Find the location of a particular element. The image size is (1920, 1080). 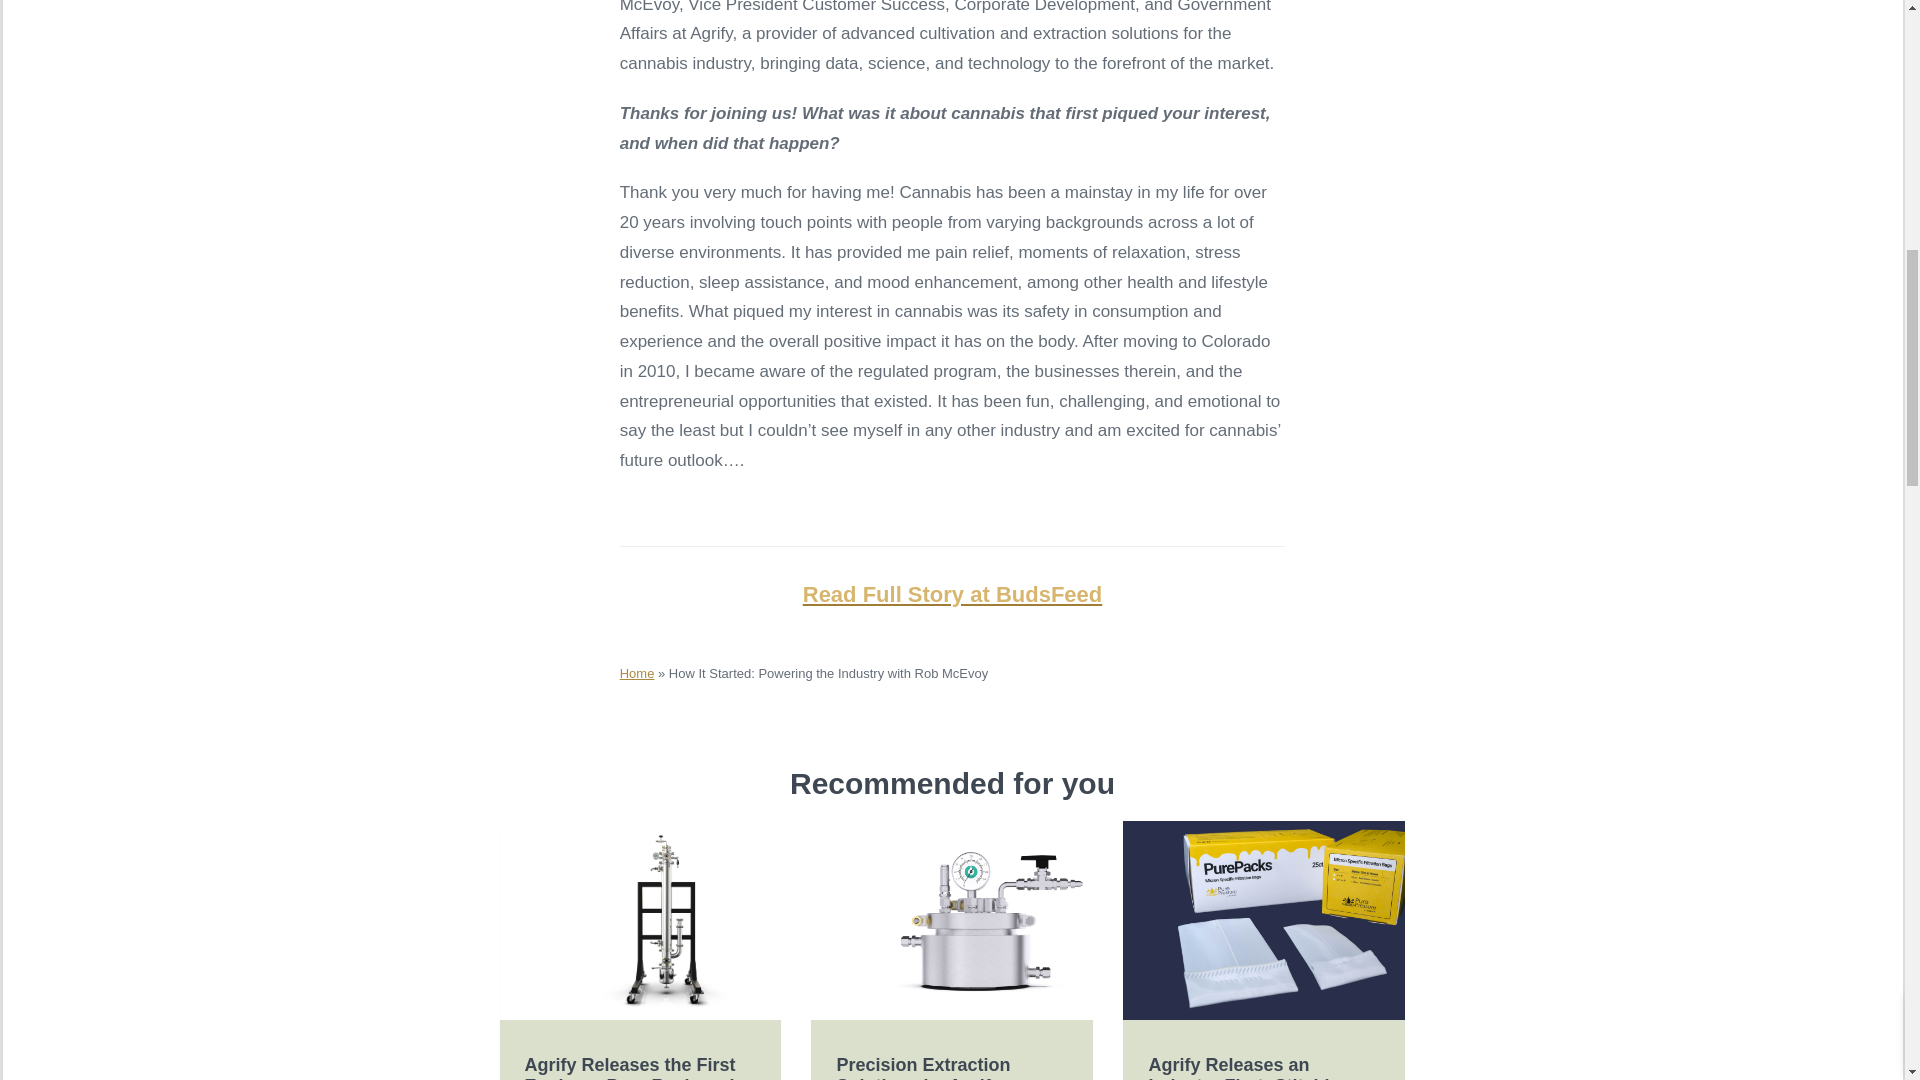

Read Full Story at BudsFeed is located at coordinates (952, 594).